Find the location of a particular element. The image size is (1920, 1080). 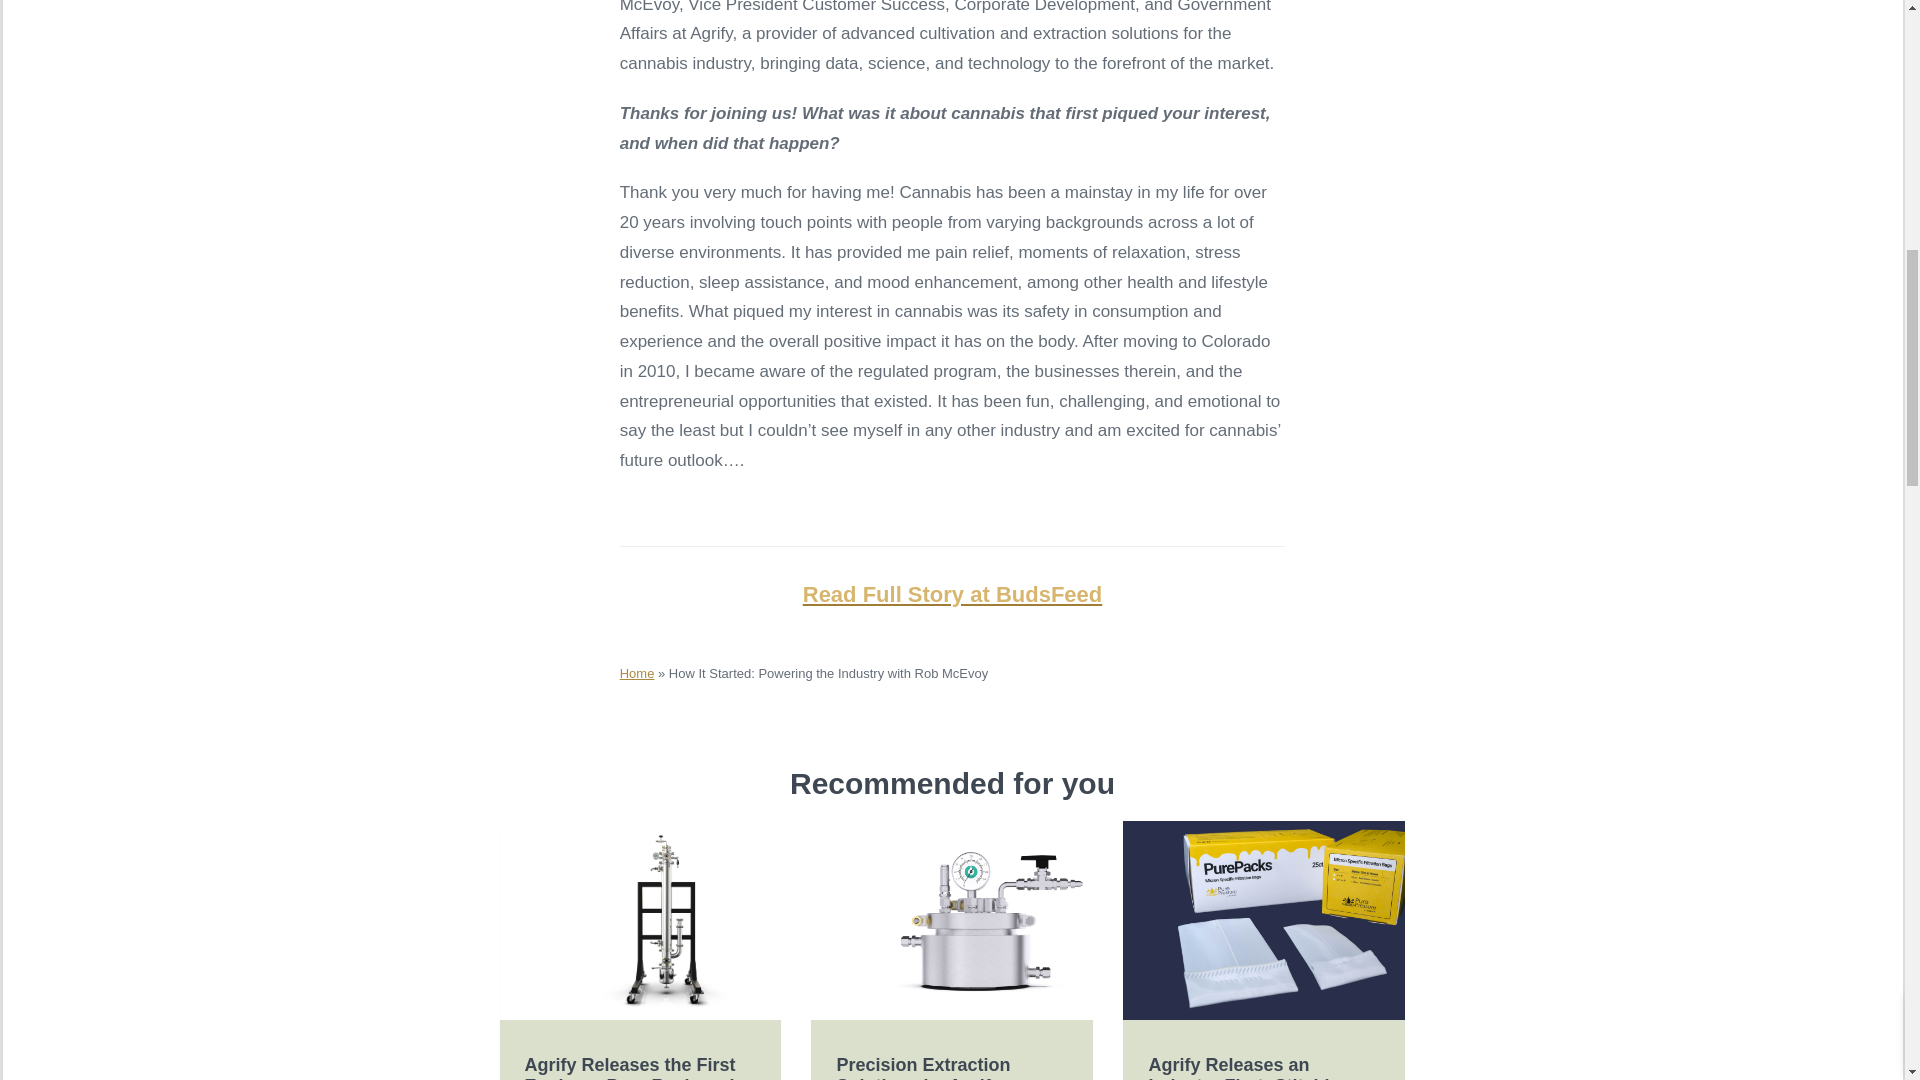

Read Full Story at BudsFeed is located at coordinates (952, 594).